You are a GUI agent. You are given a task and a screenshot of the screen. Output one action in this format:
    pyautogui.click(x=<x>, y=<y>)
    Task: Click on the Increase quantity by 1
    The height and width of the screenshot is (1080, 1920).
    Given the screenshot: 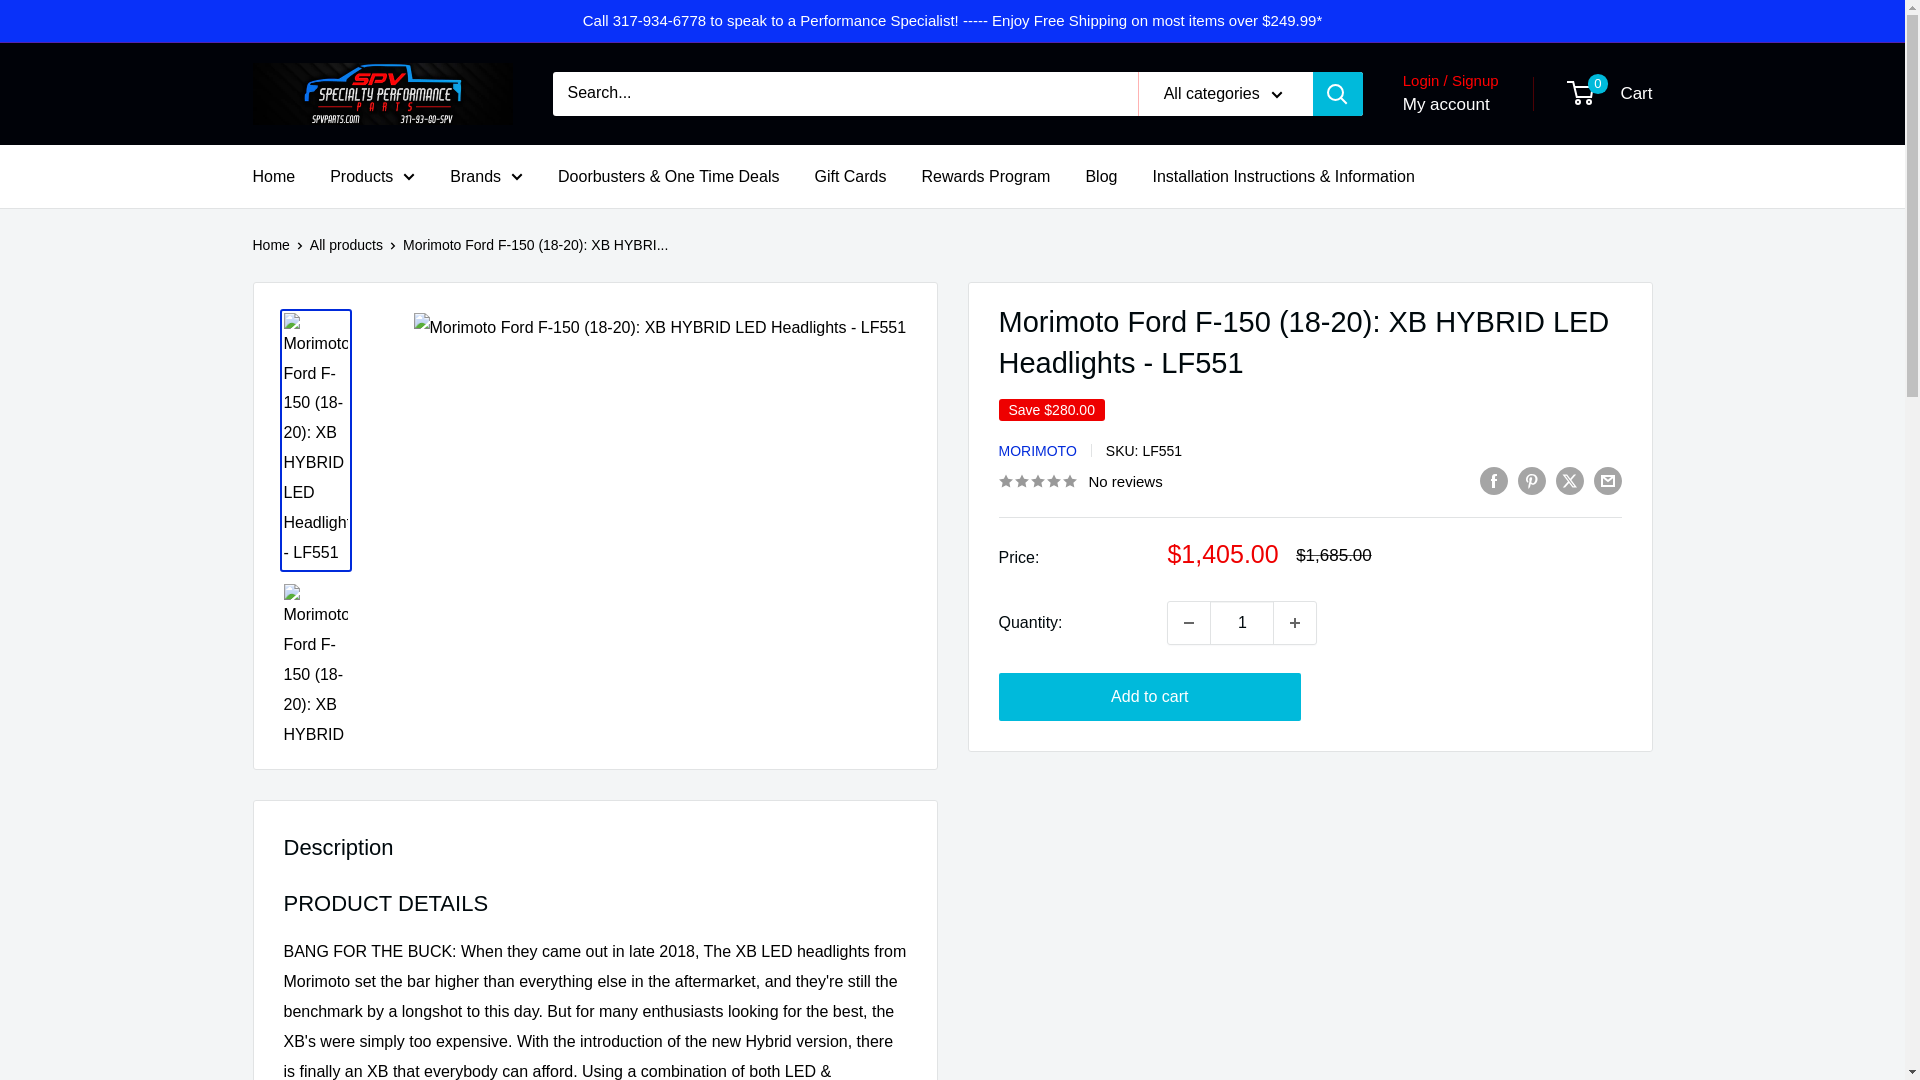 What is the action you would take?
    pyautogui.click(x=1294, y=622)
    